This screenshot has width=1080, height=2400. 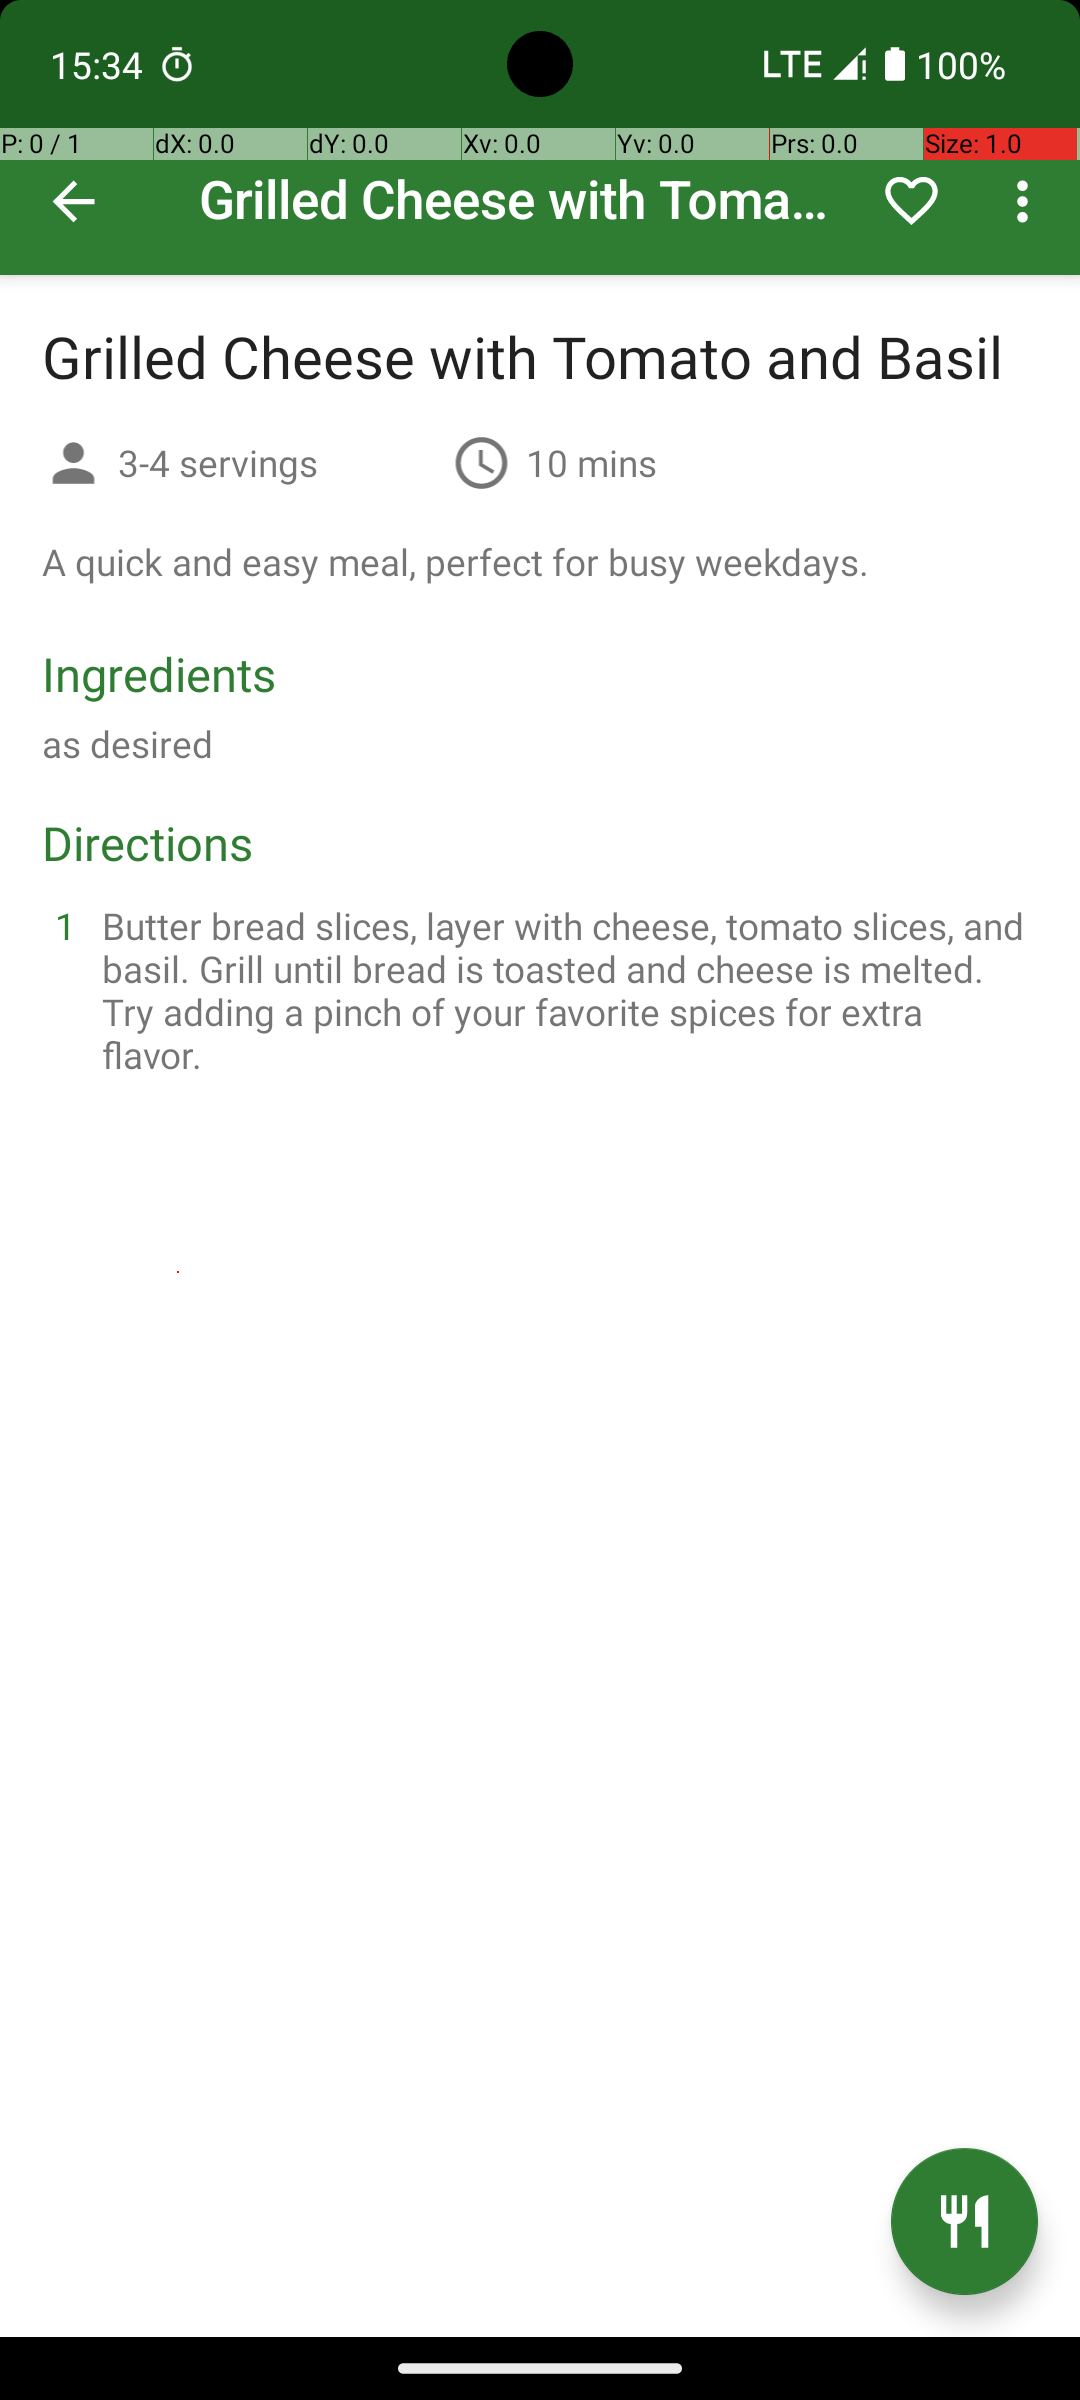 I want to click on Grilled Cheese with Tomato and Basil, so click(x=540, y=138).